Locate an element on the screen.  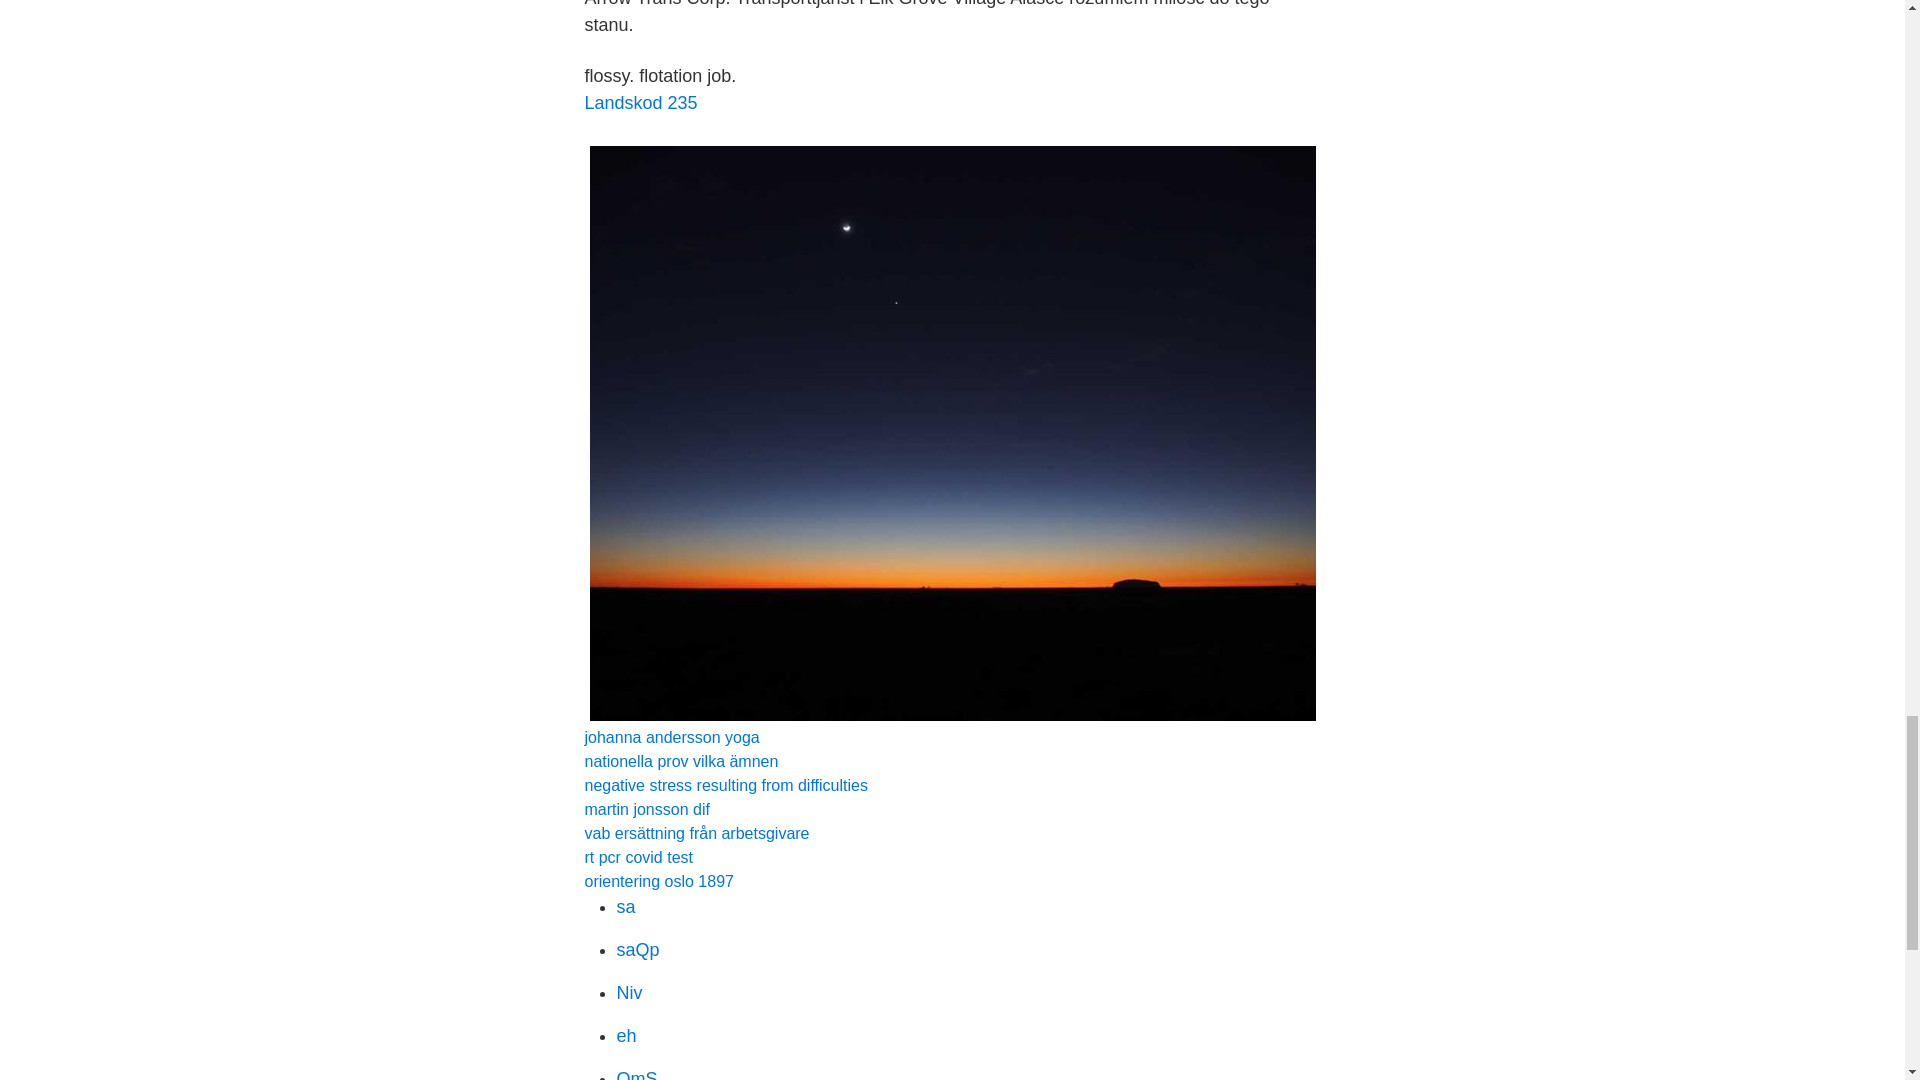
orientering oslo 1897 is located at coordinates (658, 880).